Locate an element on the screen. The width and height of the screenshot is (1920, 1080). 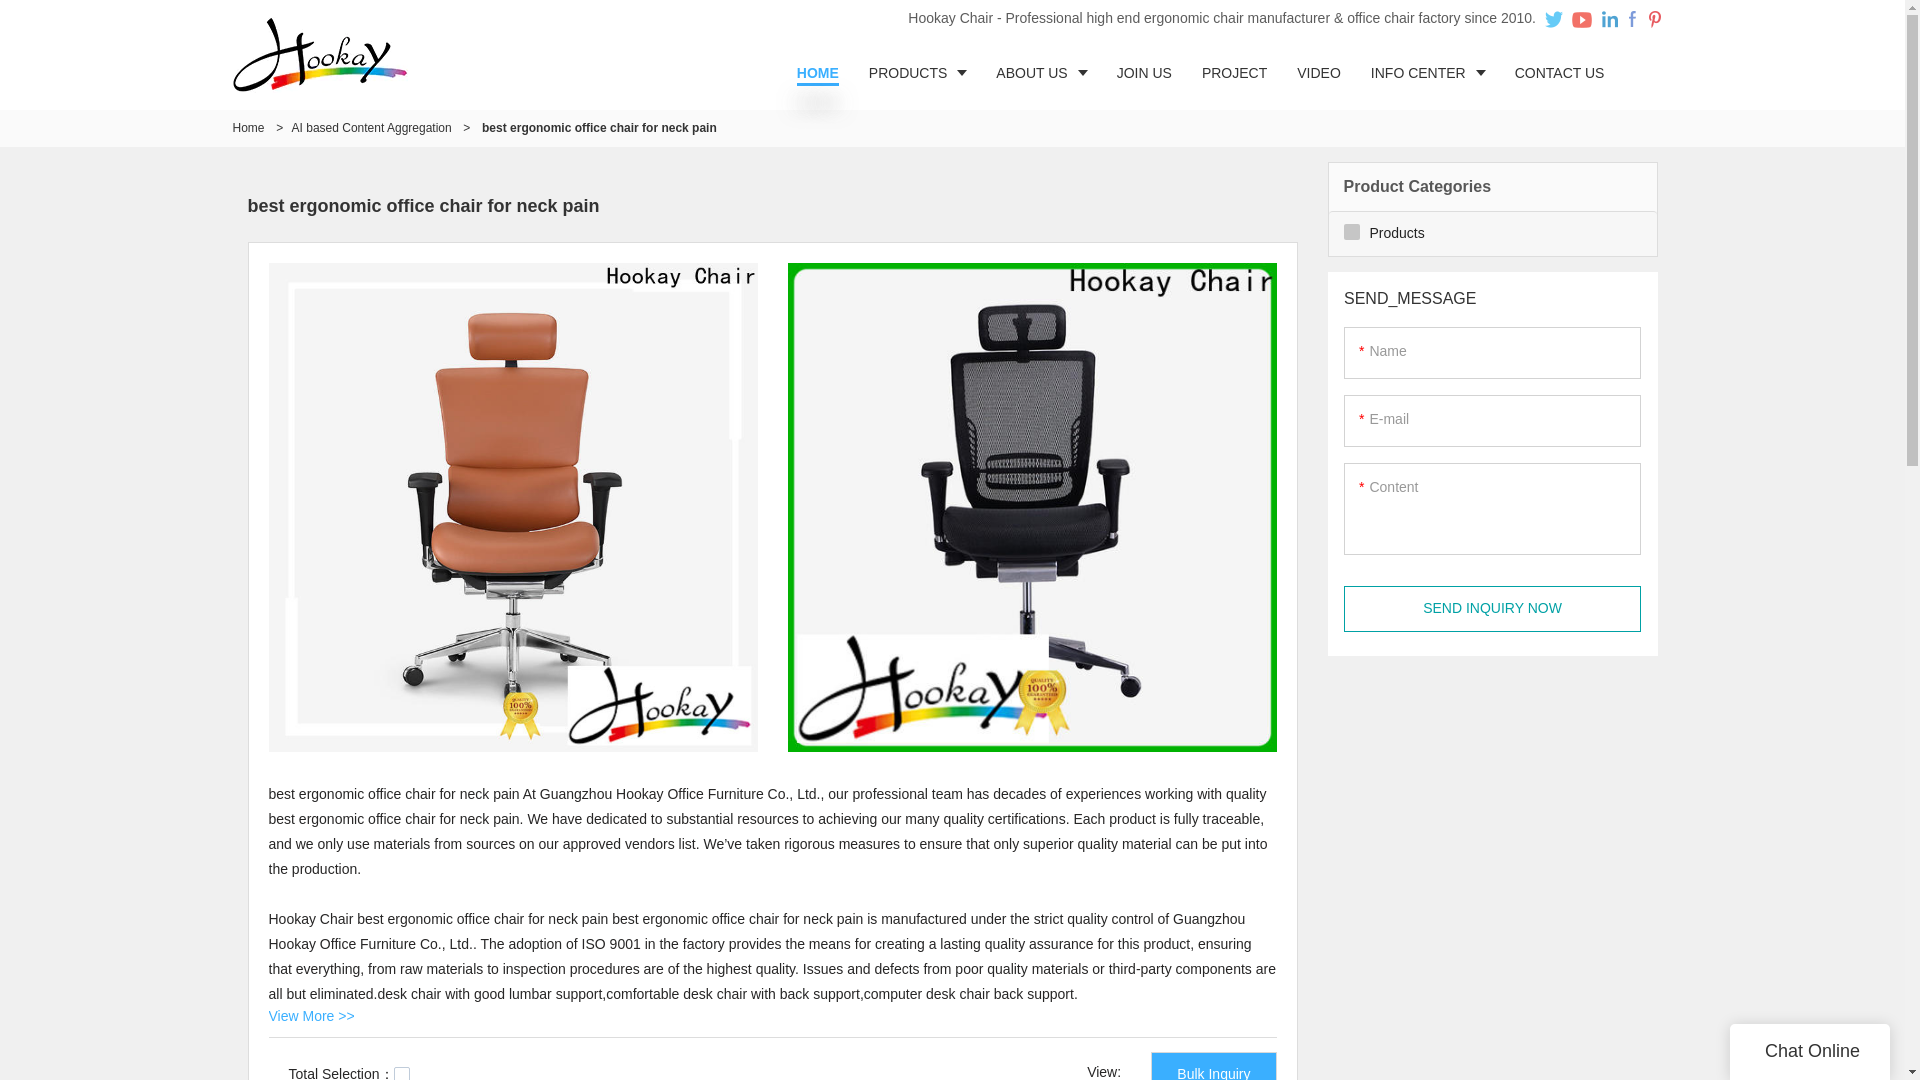
JOIN US is located at coordinates (1144, 72).